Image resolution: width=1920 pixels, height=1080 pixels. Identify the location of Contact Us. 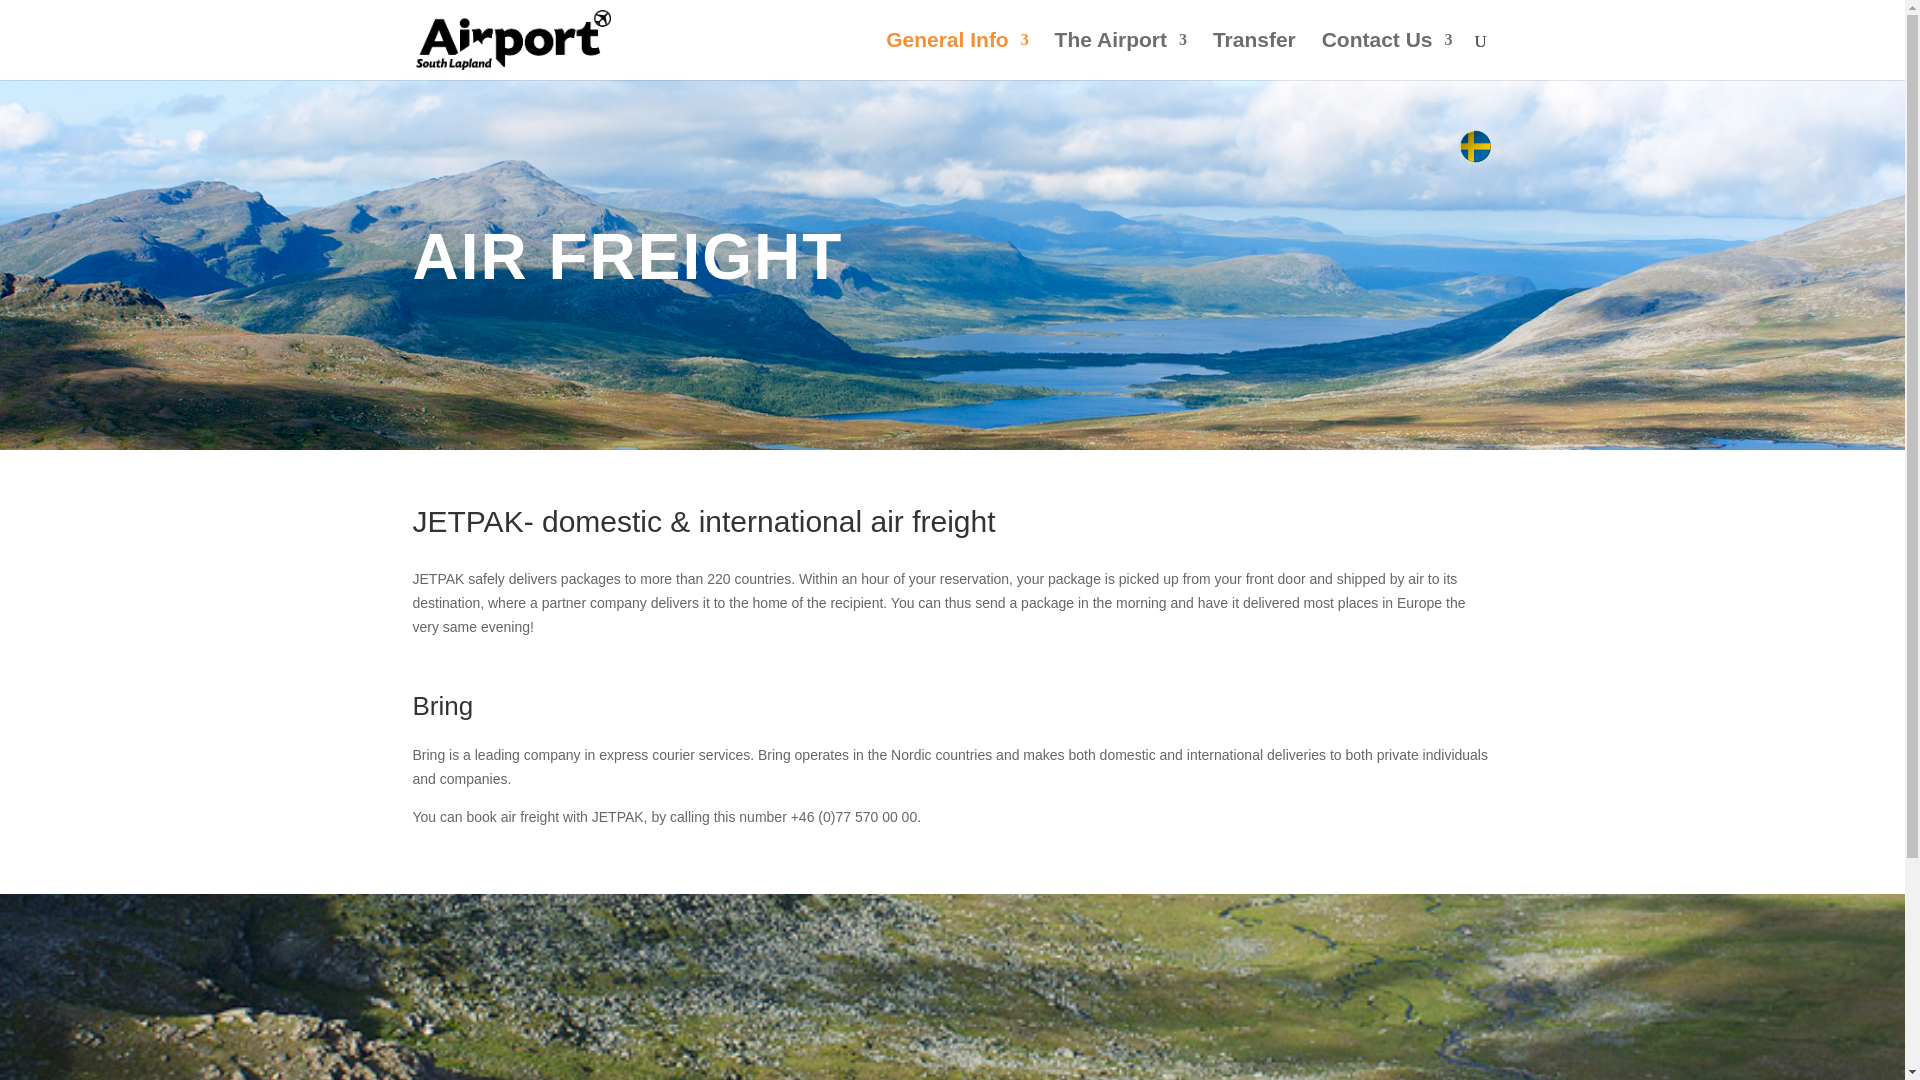
(1388, 56).